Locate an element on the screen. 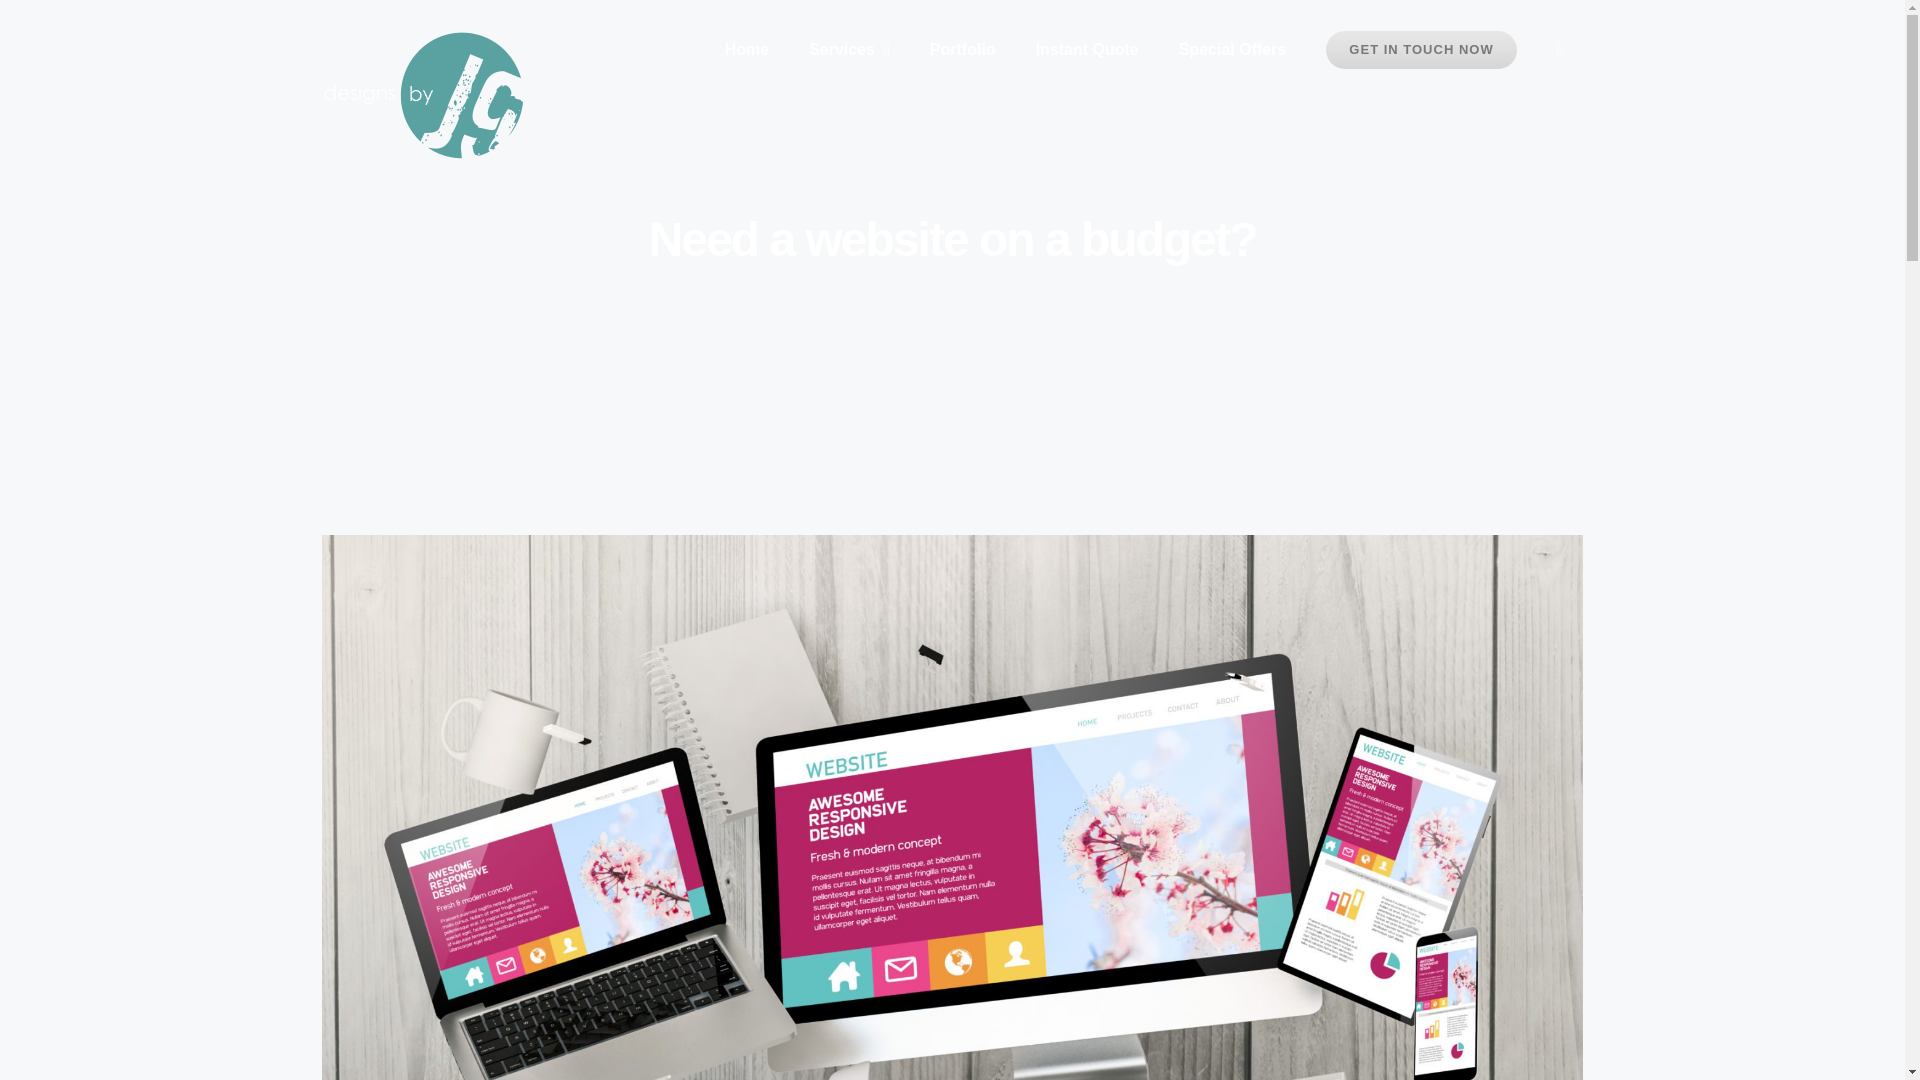 The width and height of the screenshot is (1920, 1080). GET IN TOUCH NOW is located at coordinates (1420, 50).